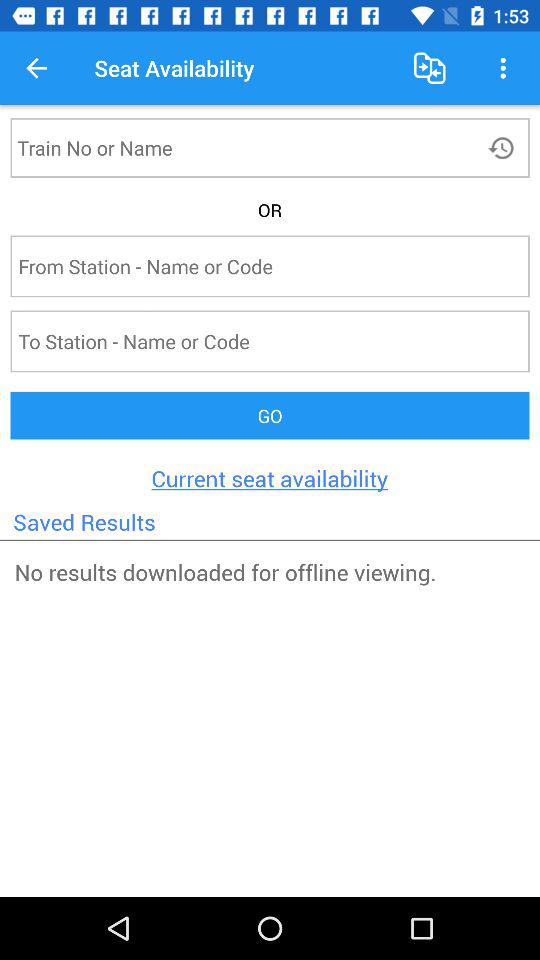 This screenshot has height=960, width=540. I want to click on launch icon to the right of the seat availability, so click(430, 68).